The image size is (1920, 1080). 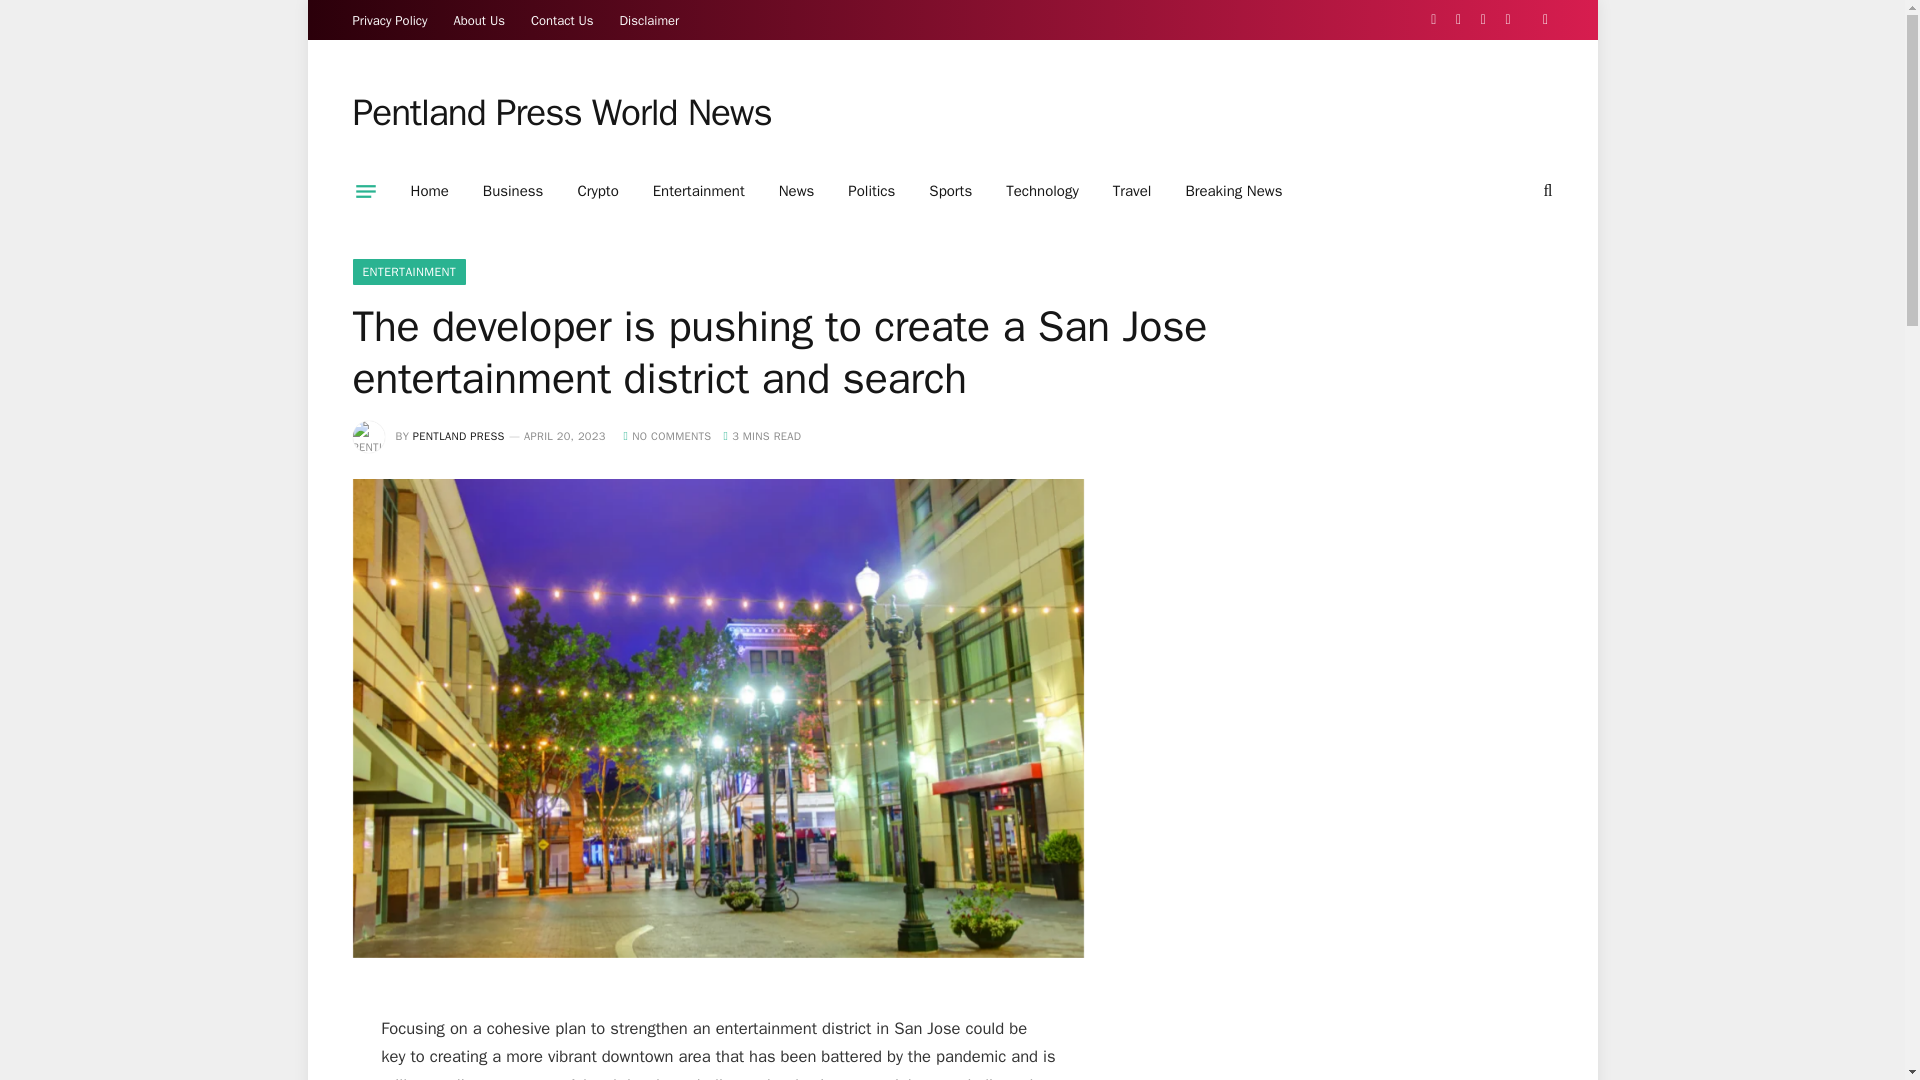 I want to click on Disclaimer, so click(x=650, y=20).